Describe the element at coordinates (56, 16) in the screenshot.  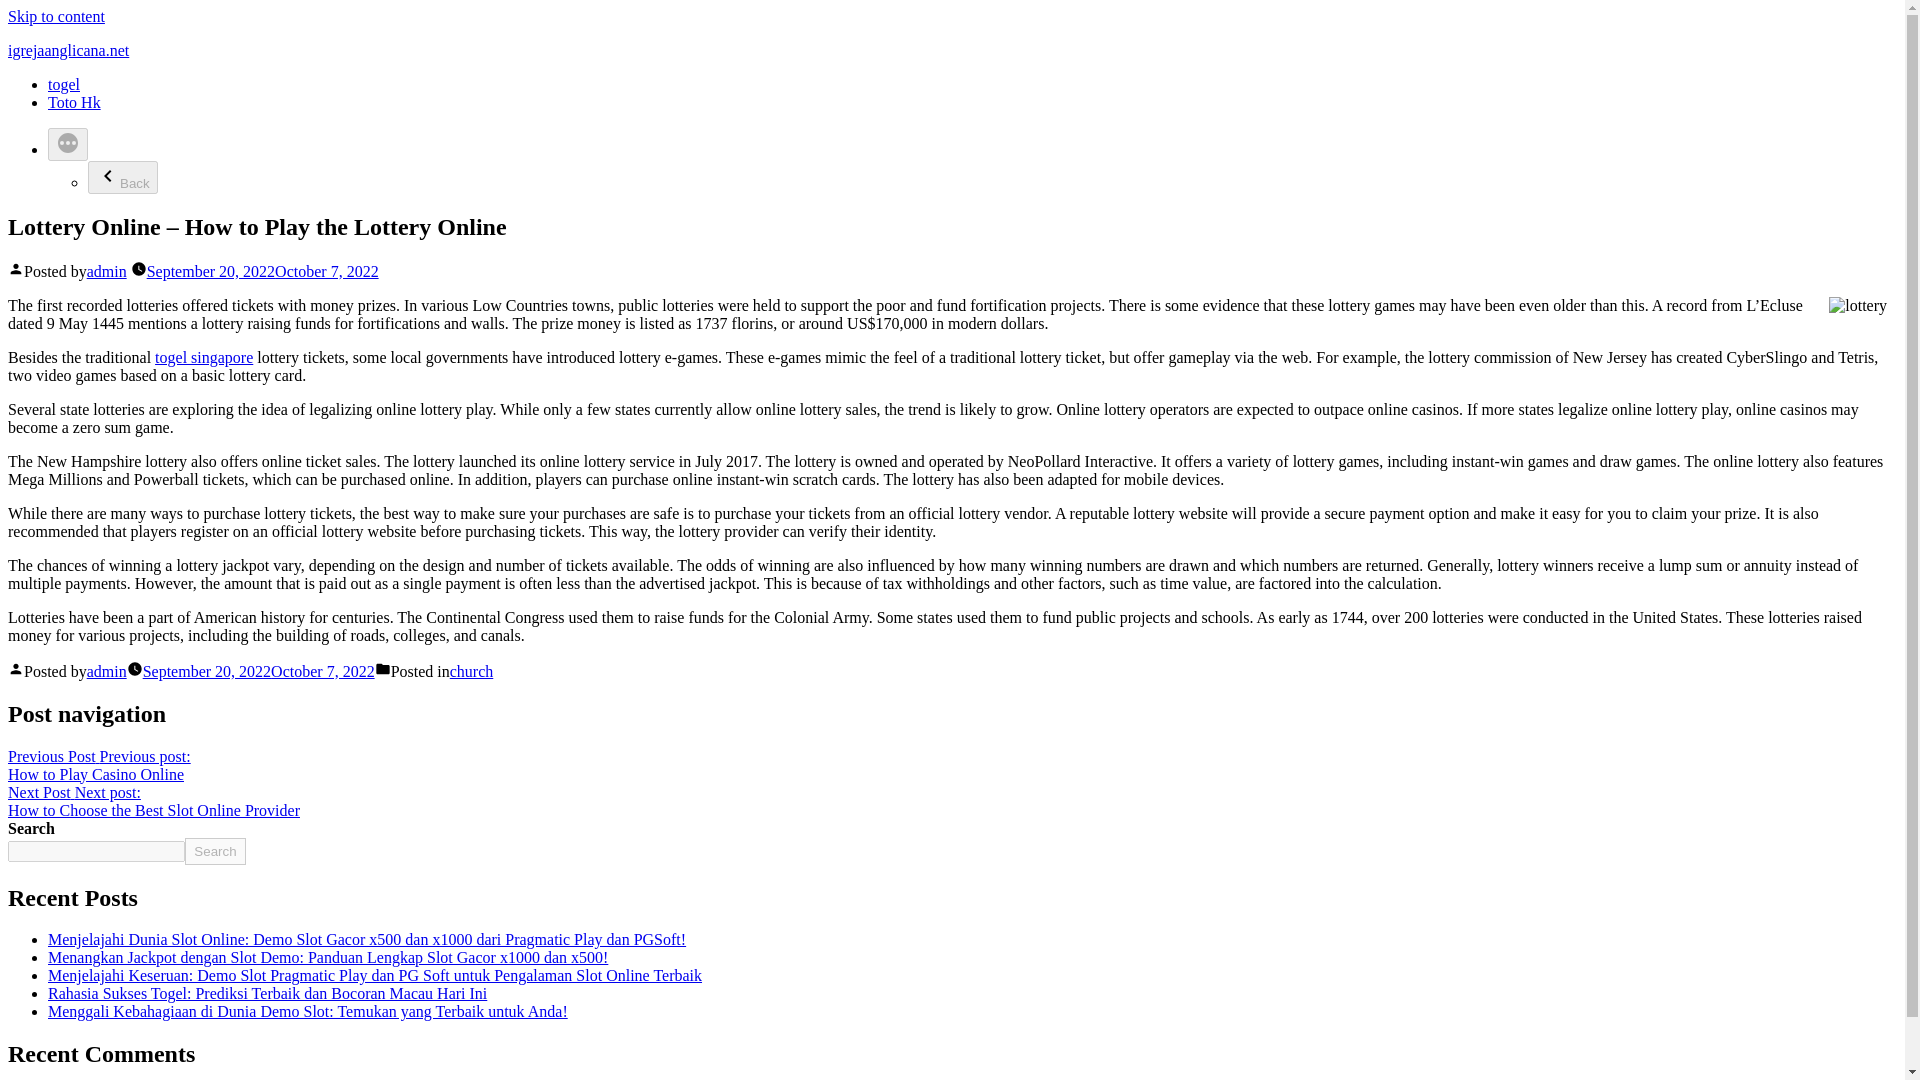
I see `Skip to content` at that location.